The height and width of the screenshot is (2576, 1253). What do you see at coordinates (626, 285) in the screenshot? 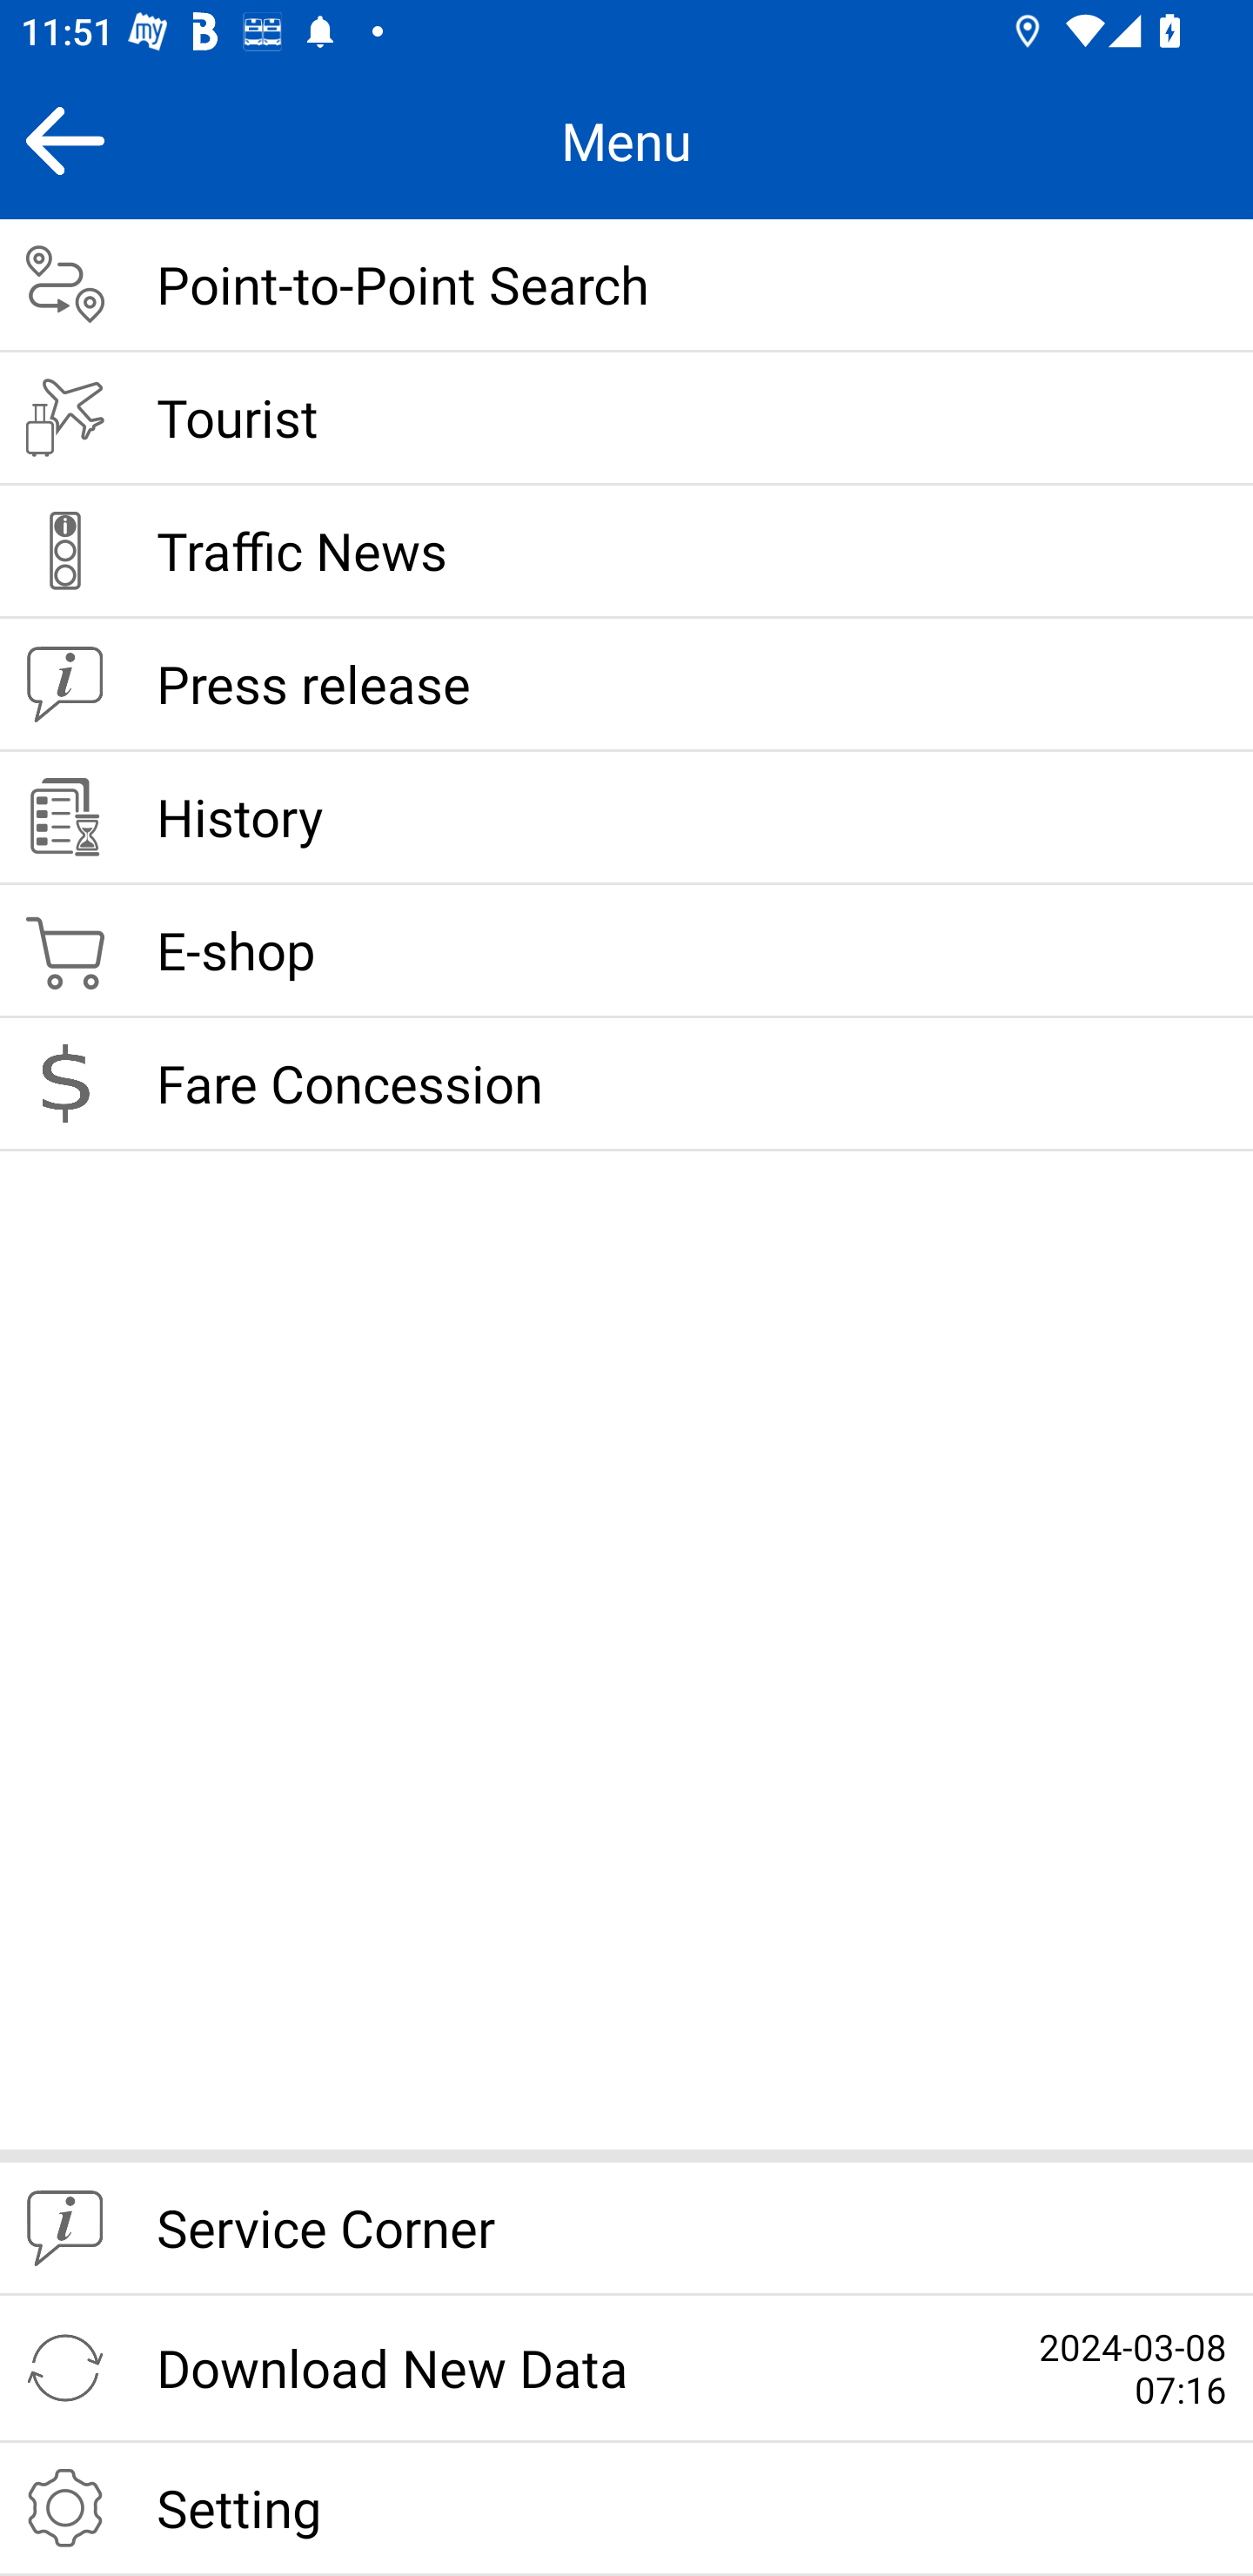
I see `Point-to-Point Search` at bounding box center [626, 285].